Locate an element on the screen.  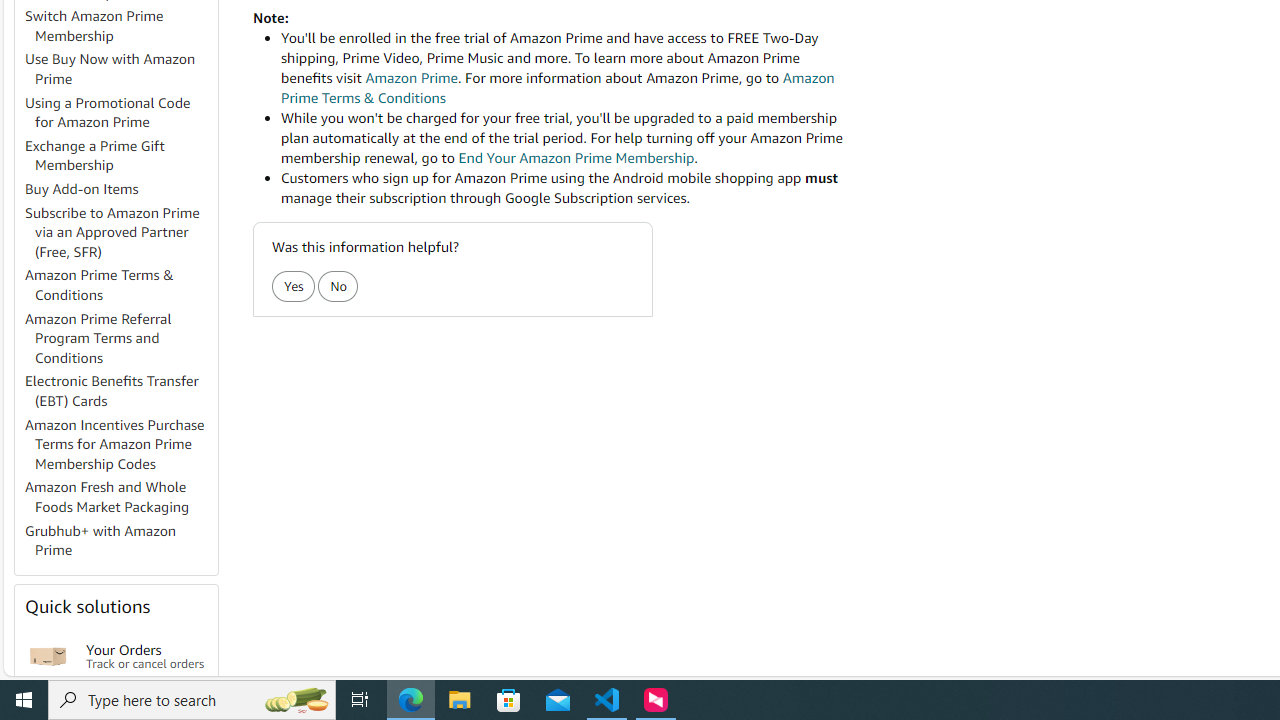
Buy Add-on Items is located at coordinates (82, 189).